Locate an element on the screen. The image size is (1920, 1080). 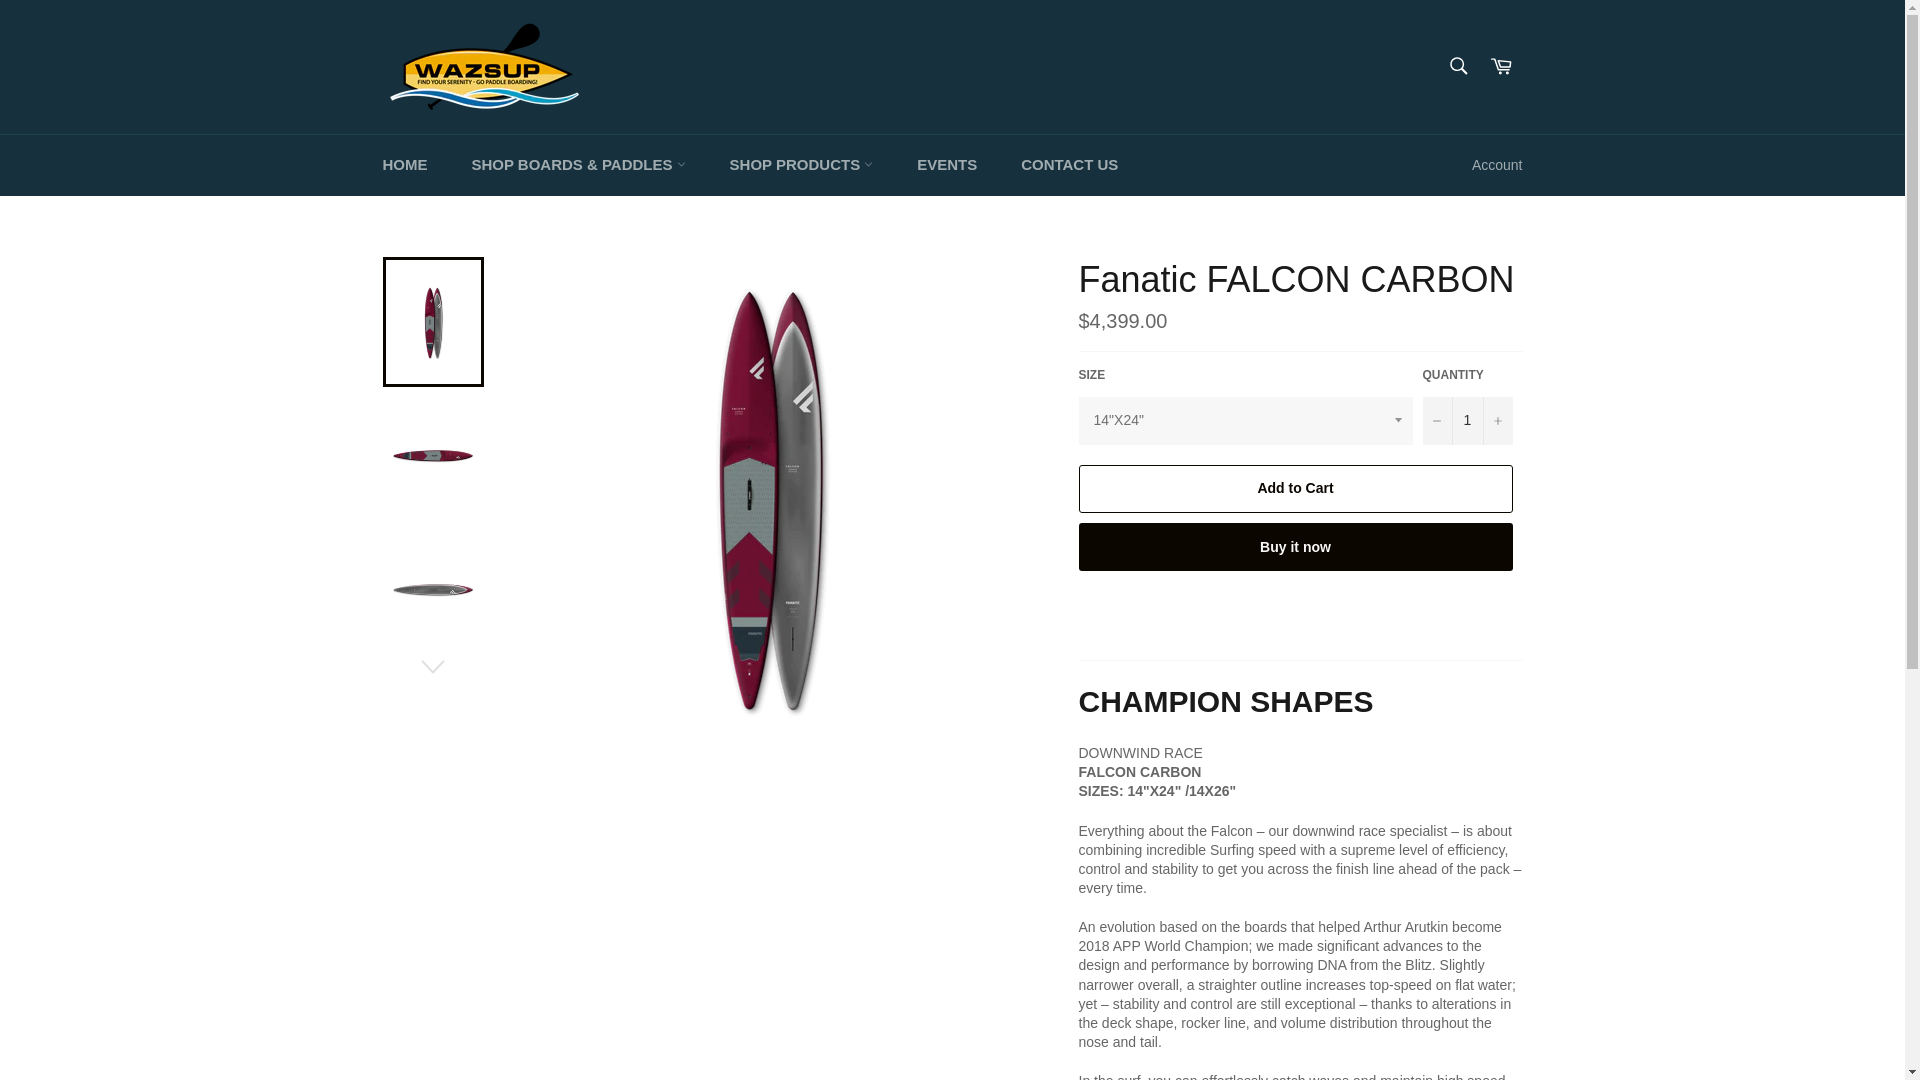
Search is located at coordinates (1457, 65).